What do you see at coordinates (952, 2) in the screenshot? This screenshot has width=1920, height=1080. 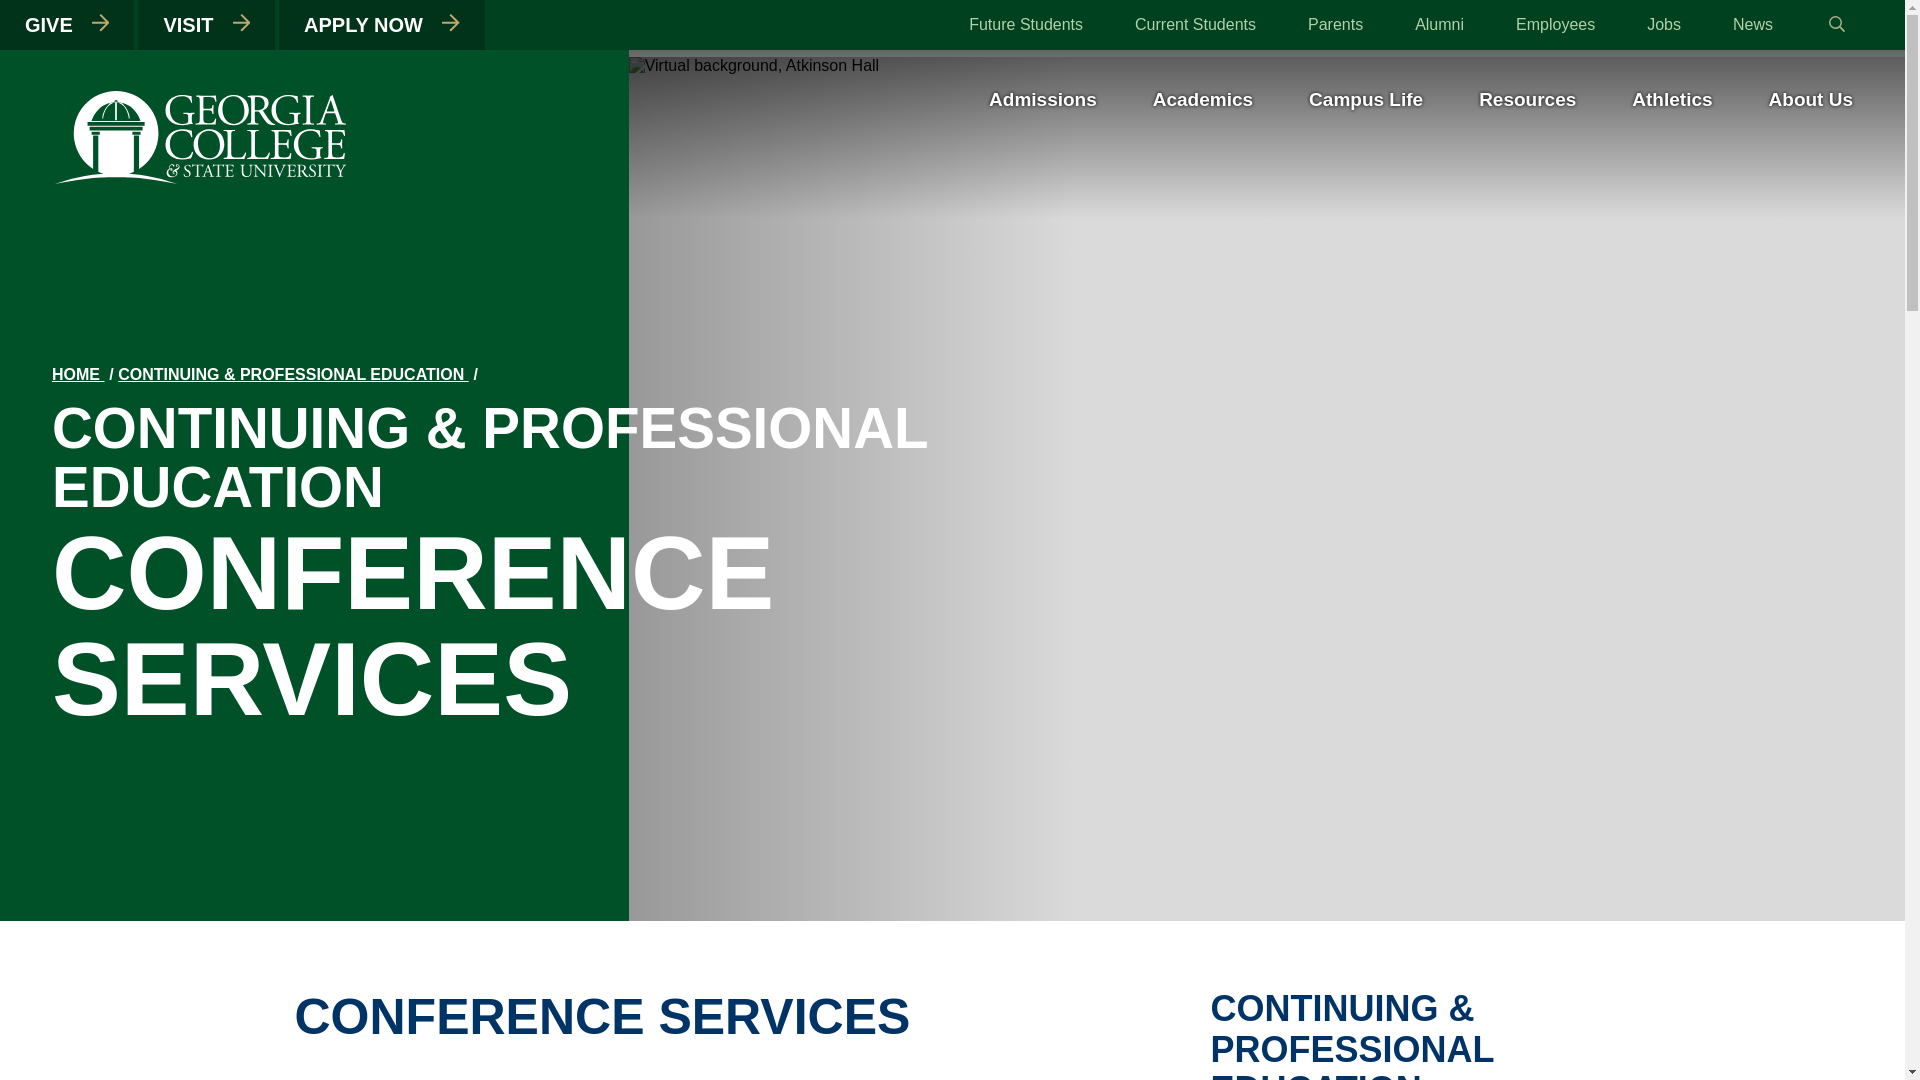 I see `Skip to main content` at bounding box center [952, 2].